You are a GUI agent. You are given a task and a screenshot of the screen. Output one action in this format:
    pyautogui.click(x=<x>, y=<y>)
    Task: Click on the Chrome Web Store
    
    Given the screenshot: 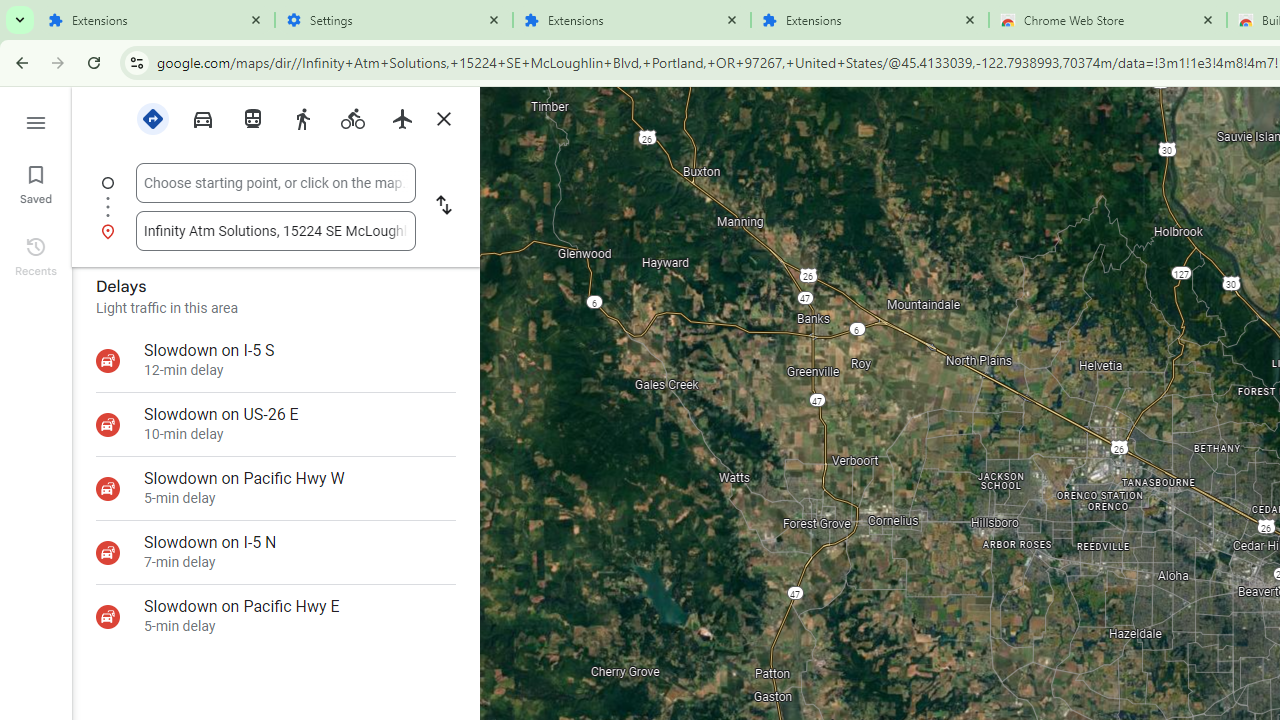 What is the action you would take?
    pyautogui.click(x=1108, y=20)
    